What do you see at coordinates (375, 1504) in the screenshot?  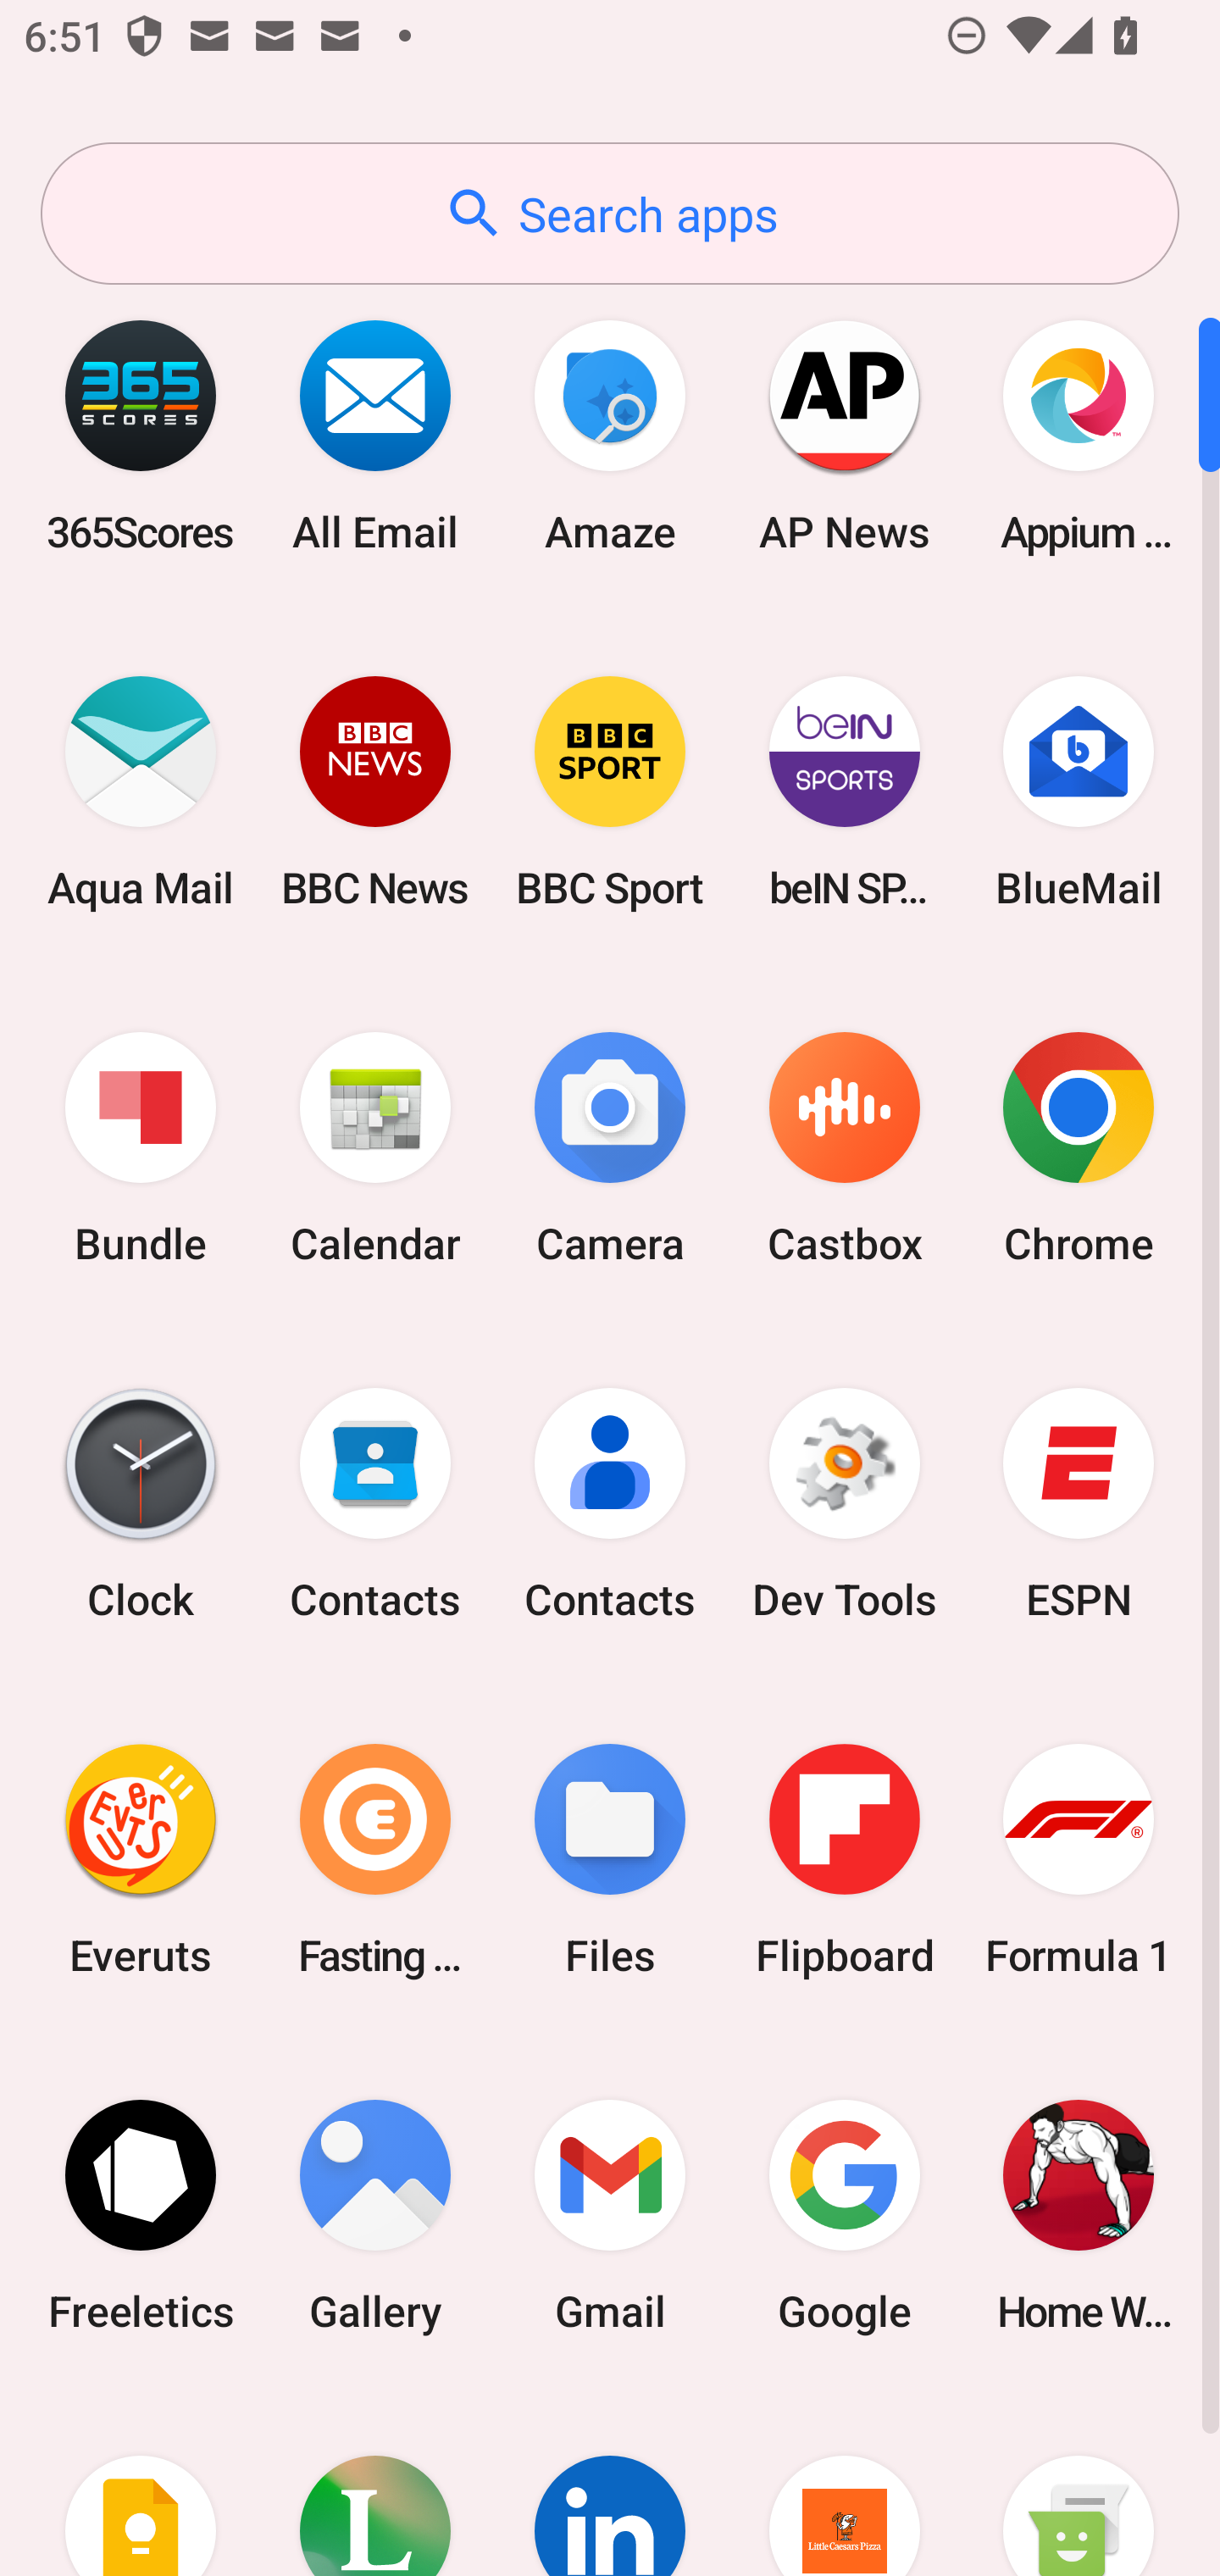 I see `Contacts` at bounding box center [375, 1504].